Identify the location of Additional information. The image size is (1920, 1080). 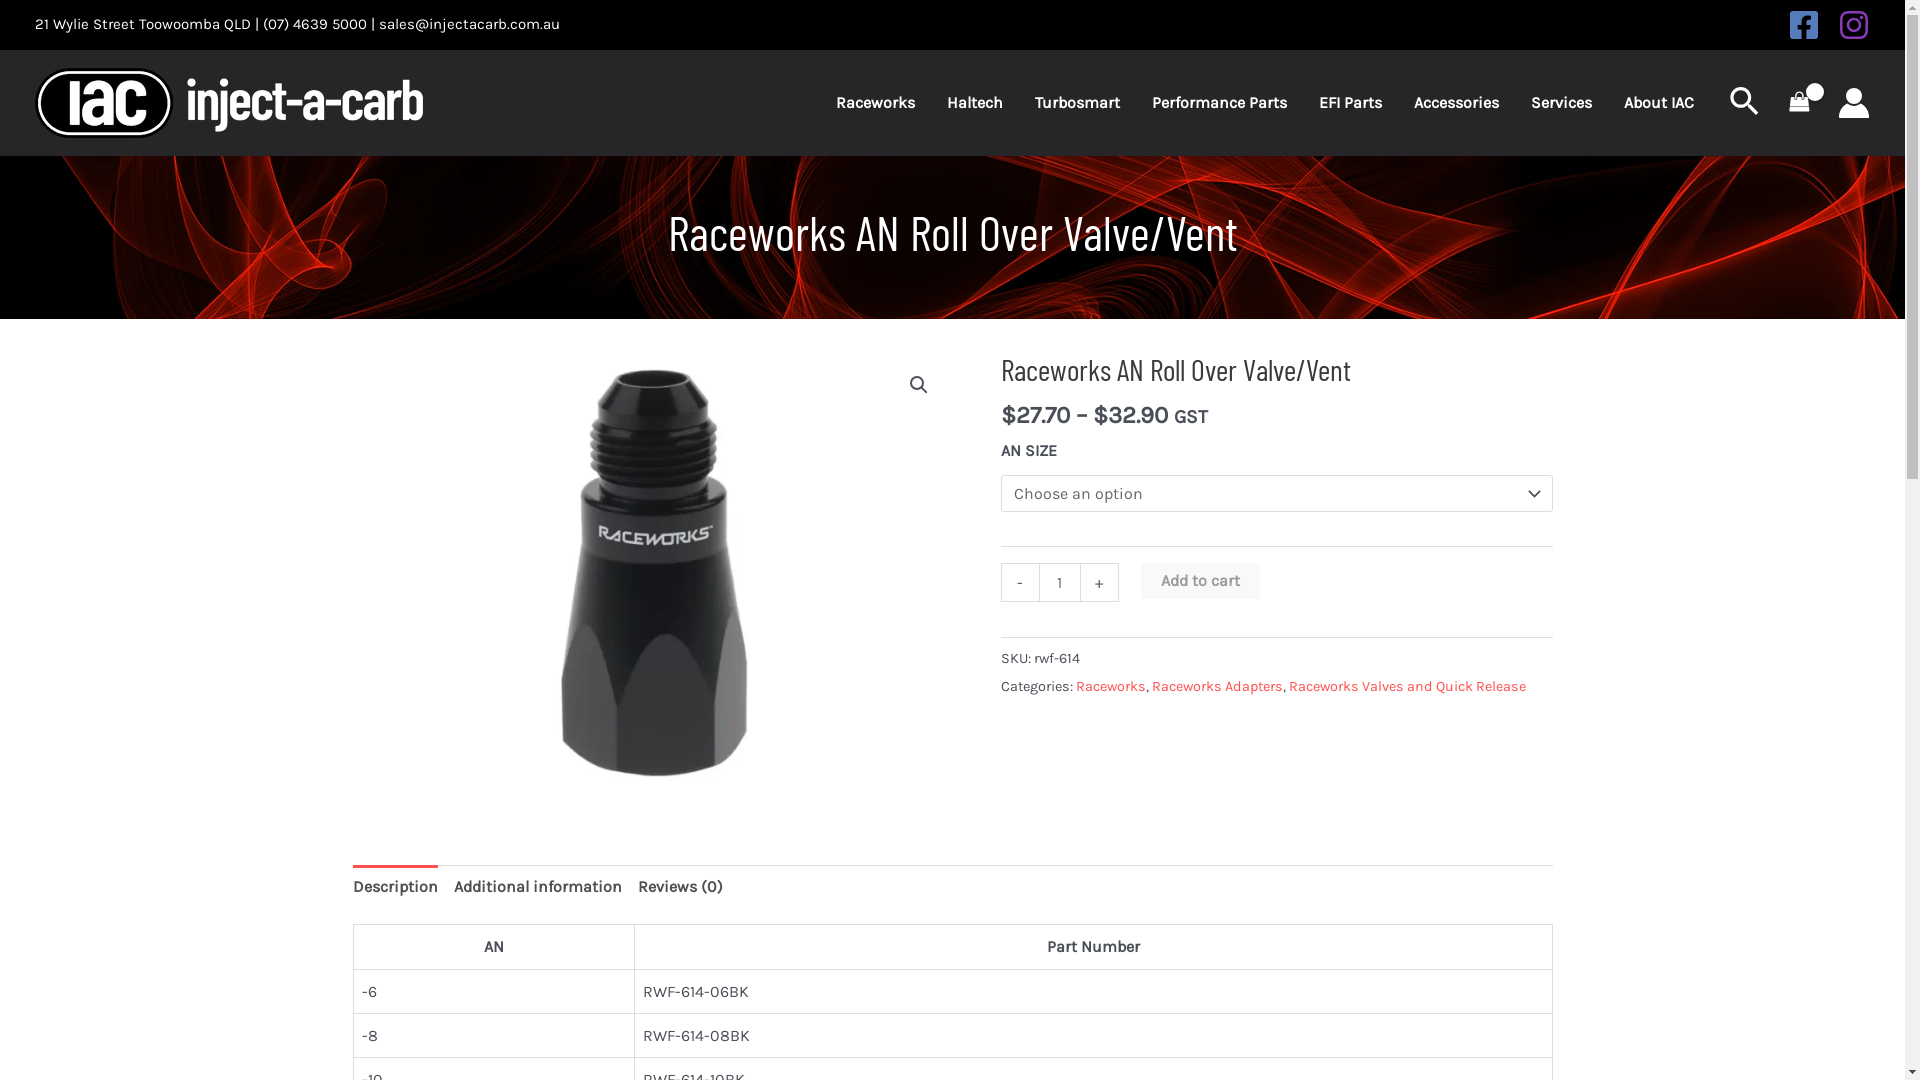
(538, 886).